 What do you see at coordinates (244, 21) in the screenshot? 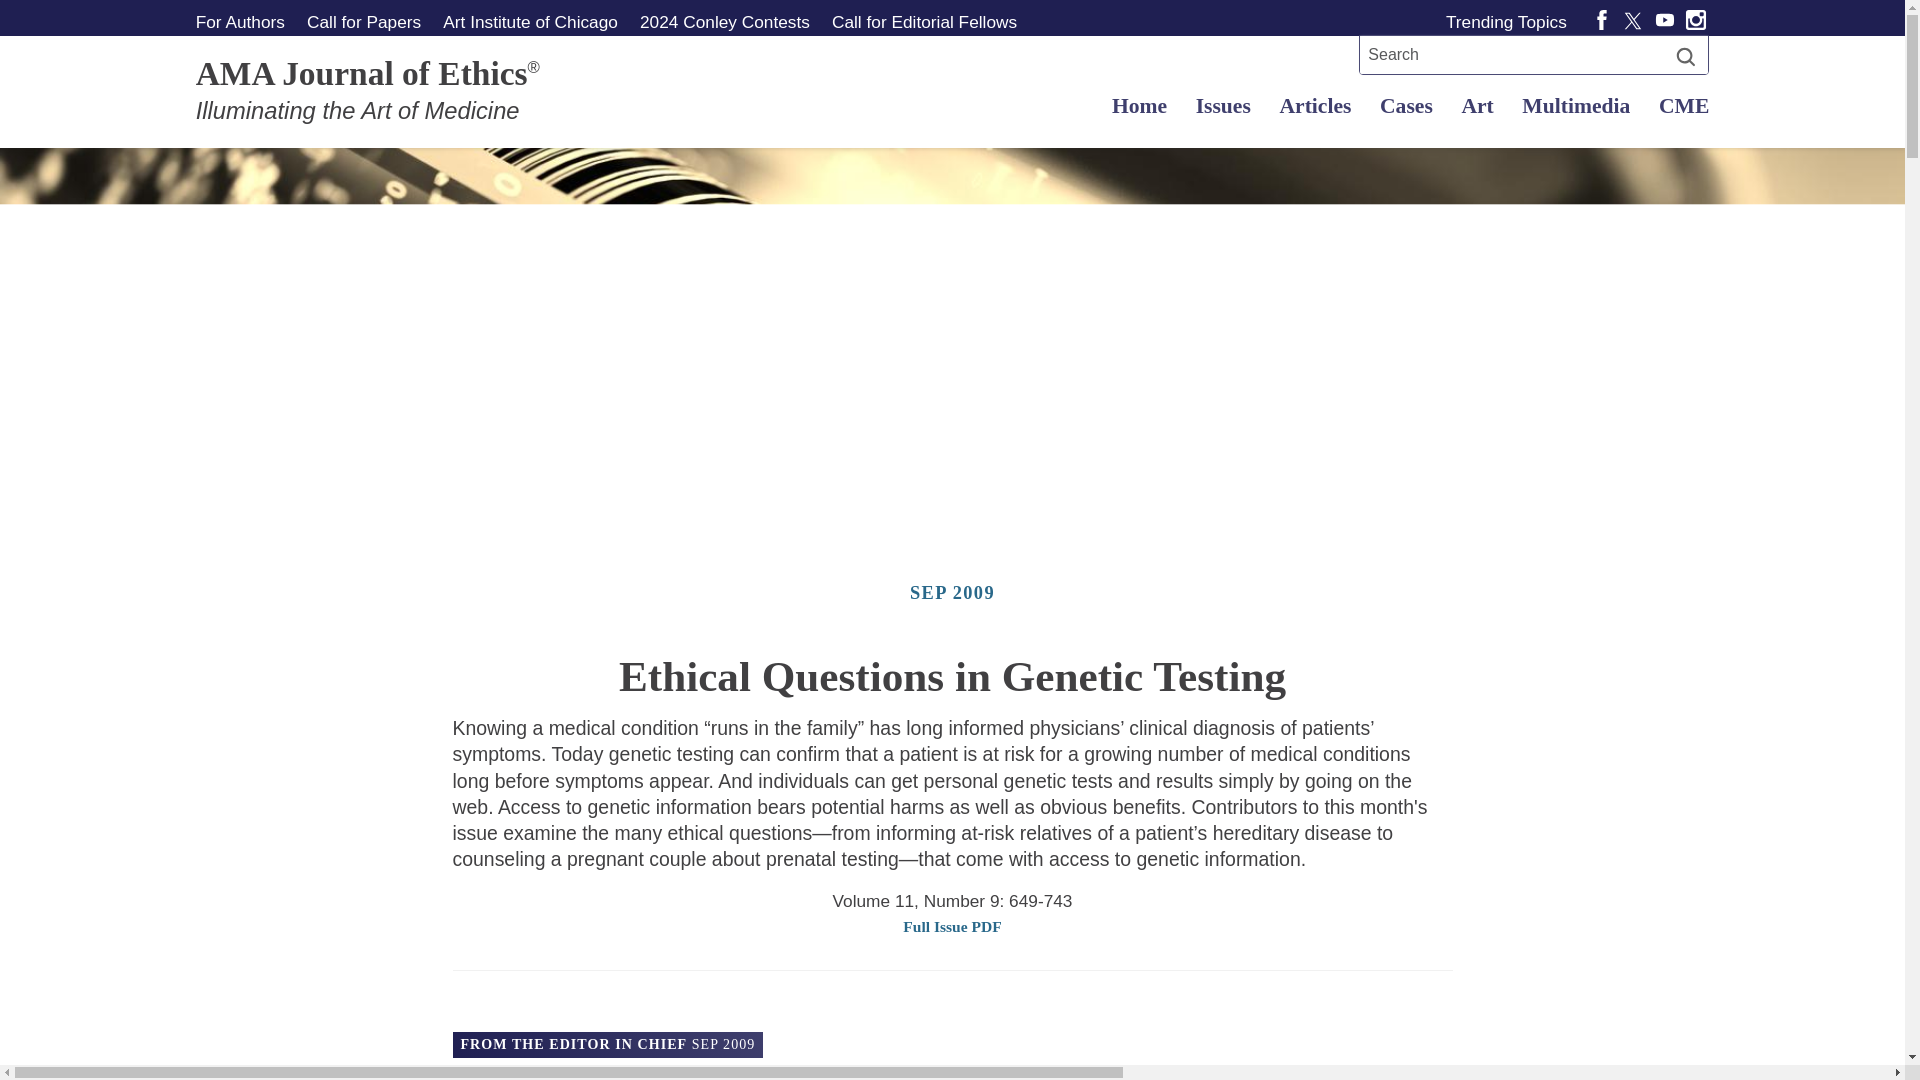
I see `For Authors` at bounding box center [244, 21].